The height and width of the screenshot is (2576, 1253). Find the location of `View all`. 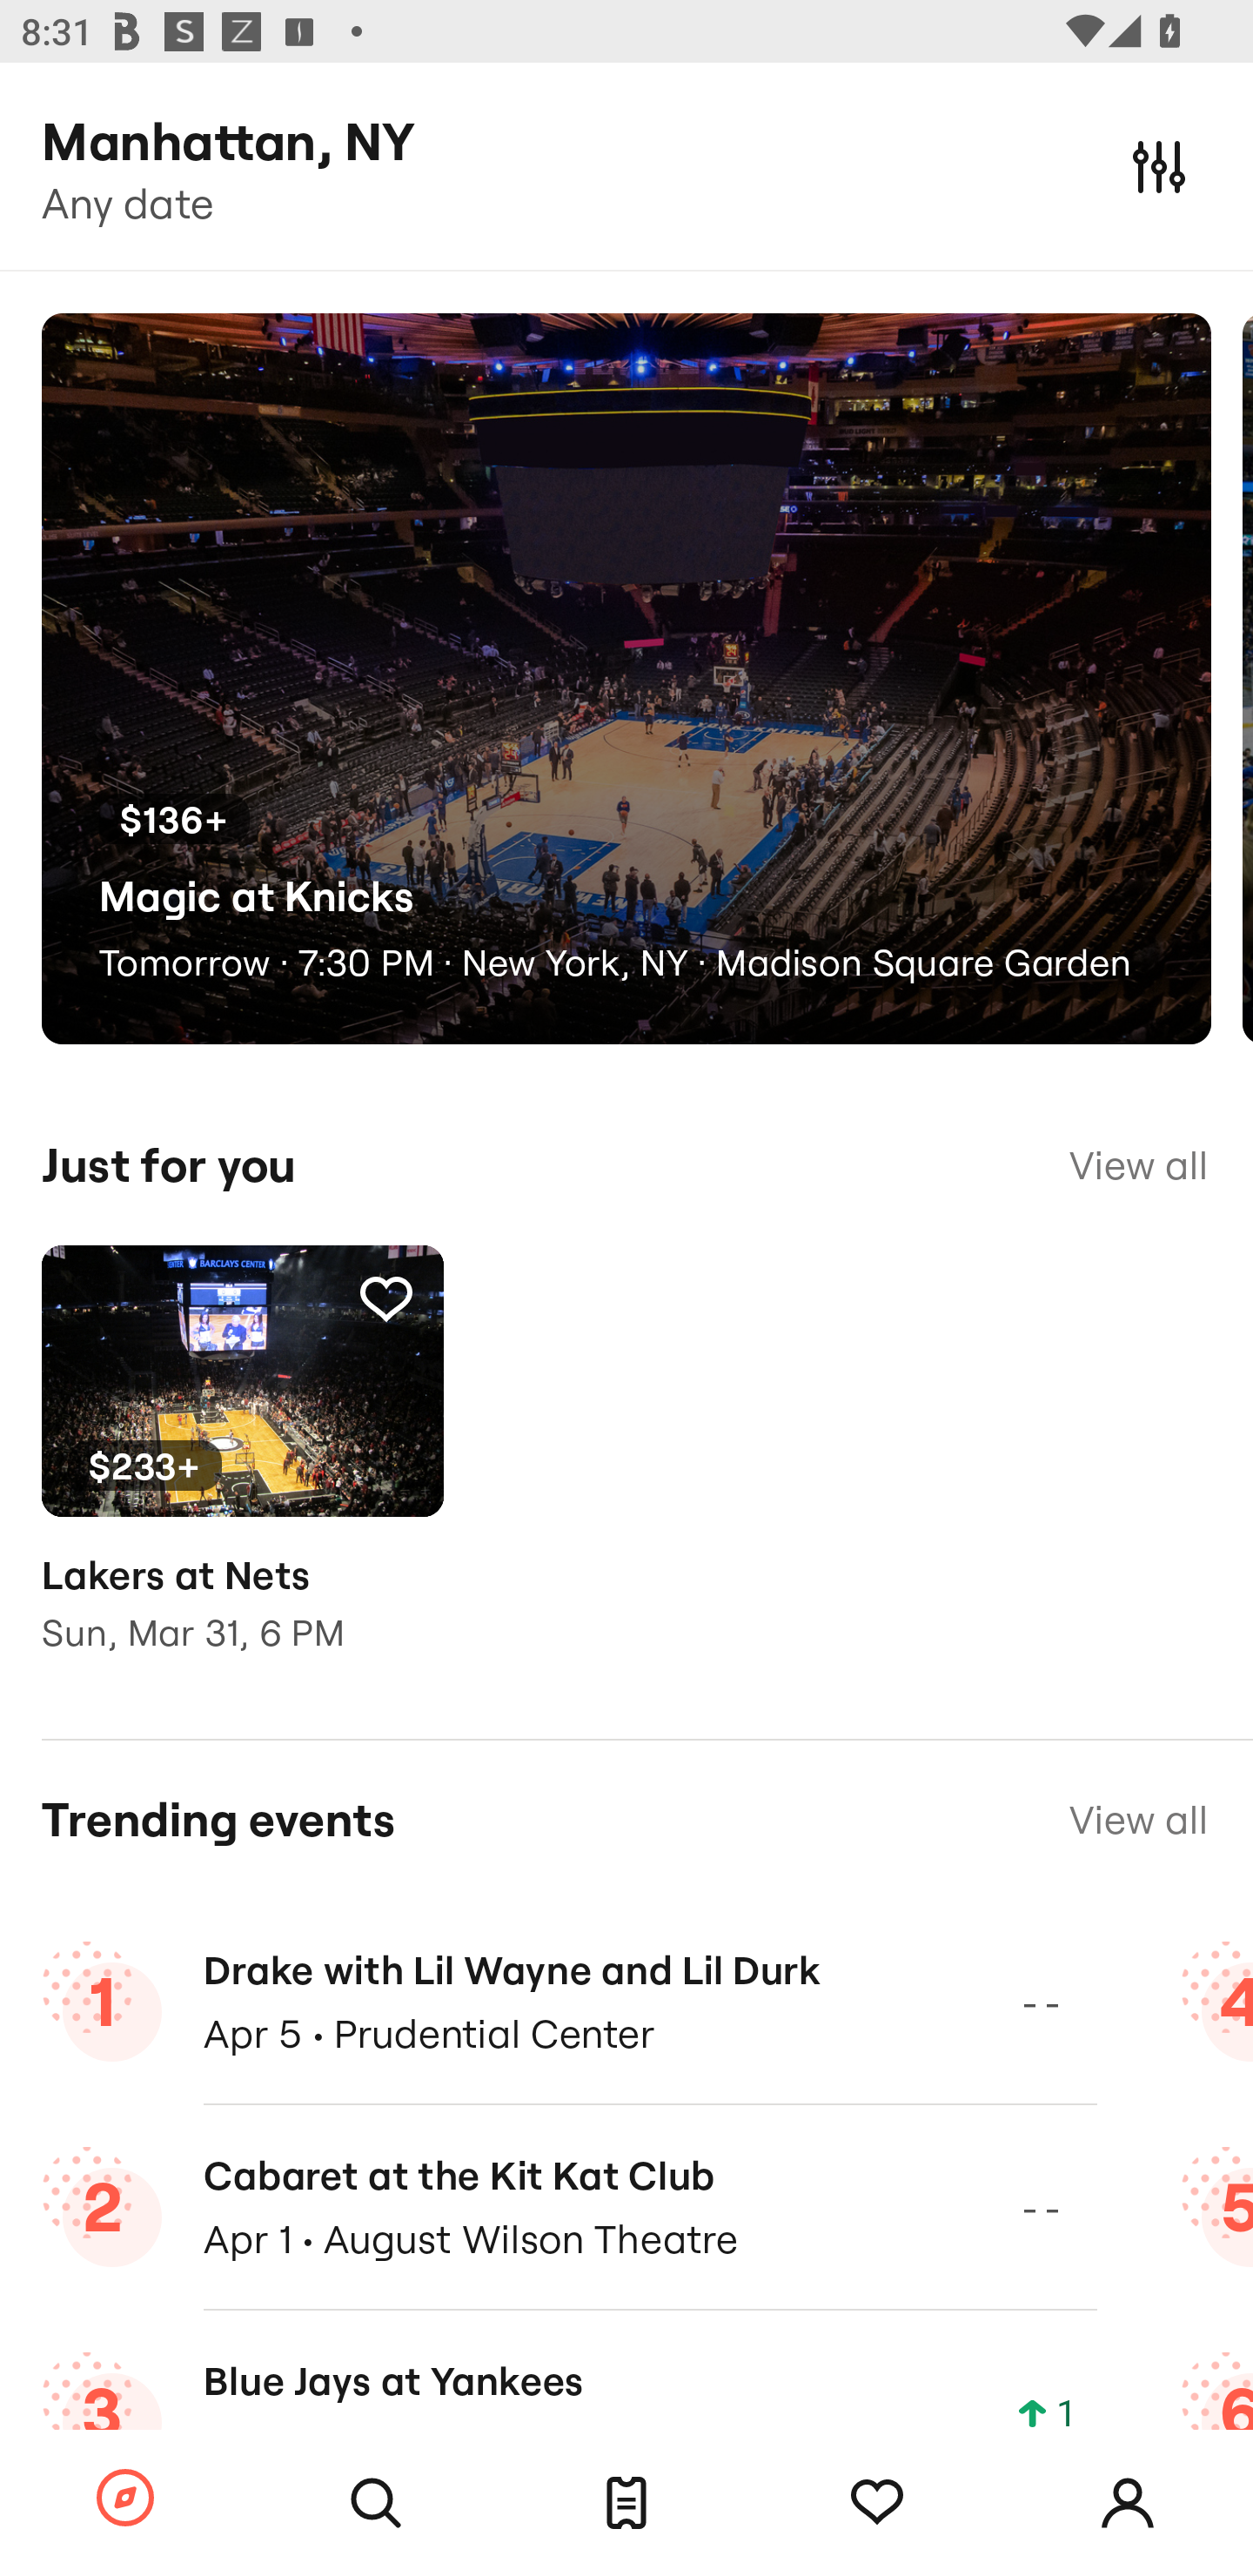

View all is located at coordinates (1138, 1821).